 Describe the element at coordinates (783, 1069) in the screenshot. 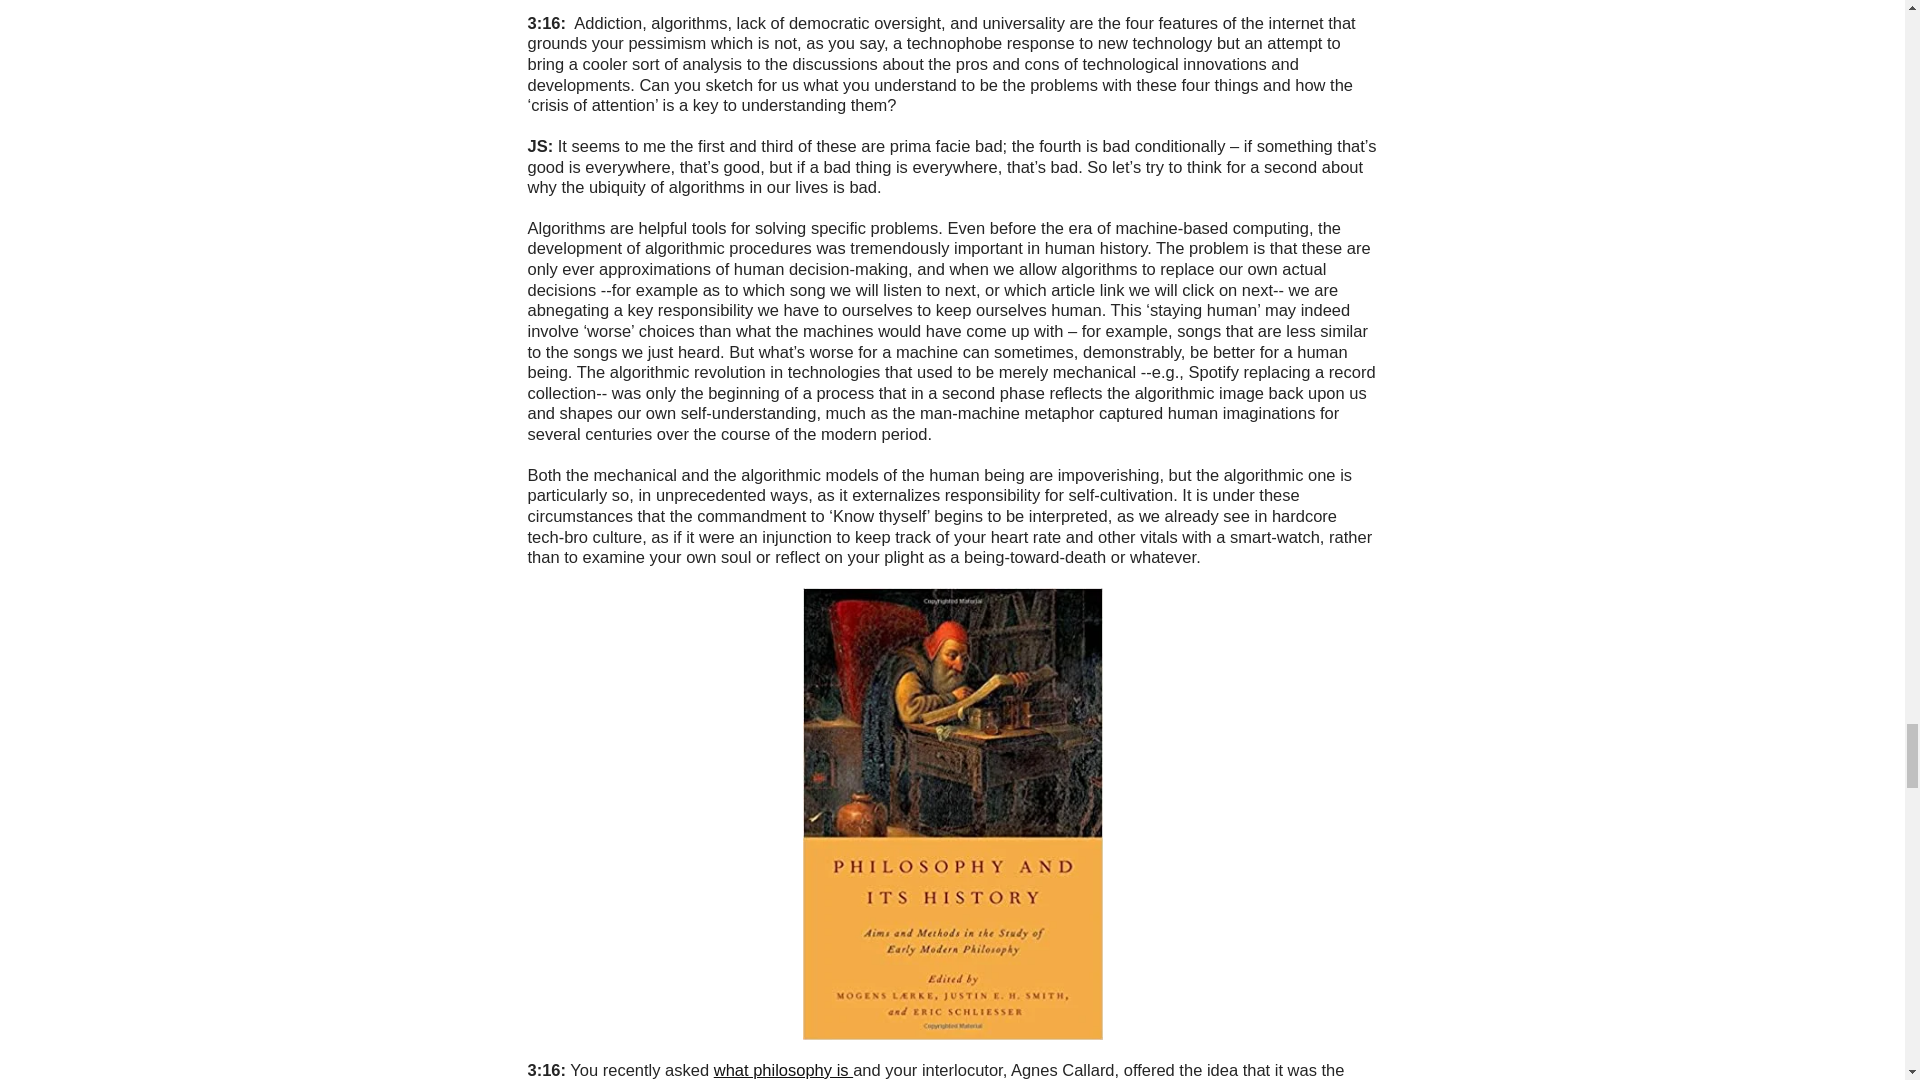

I see `what philosophy is ` at that location.